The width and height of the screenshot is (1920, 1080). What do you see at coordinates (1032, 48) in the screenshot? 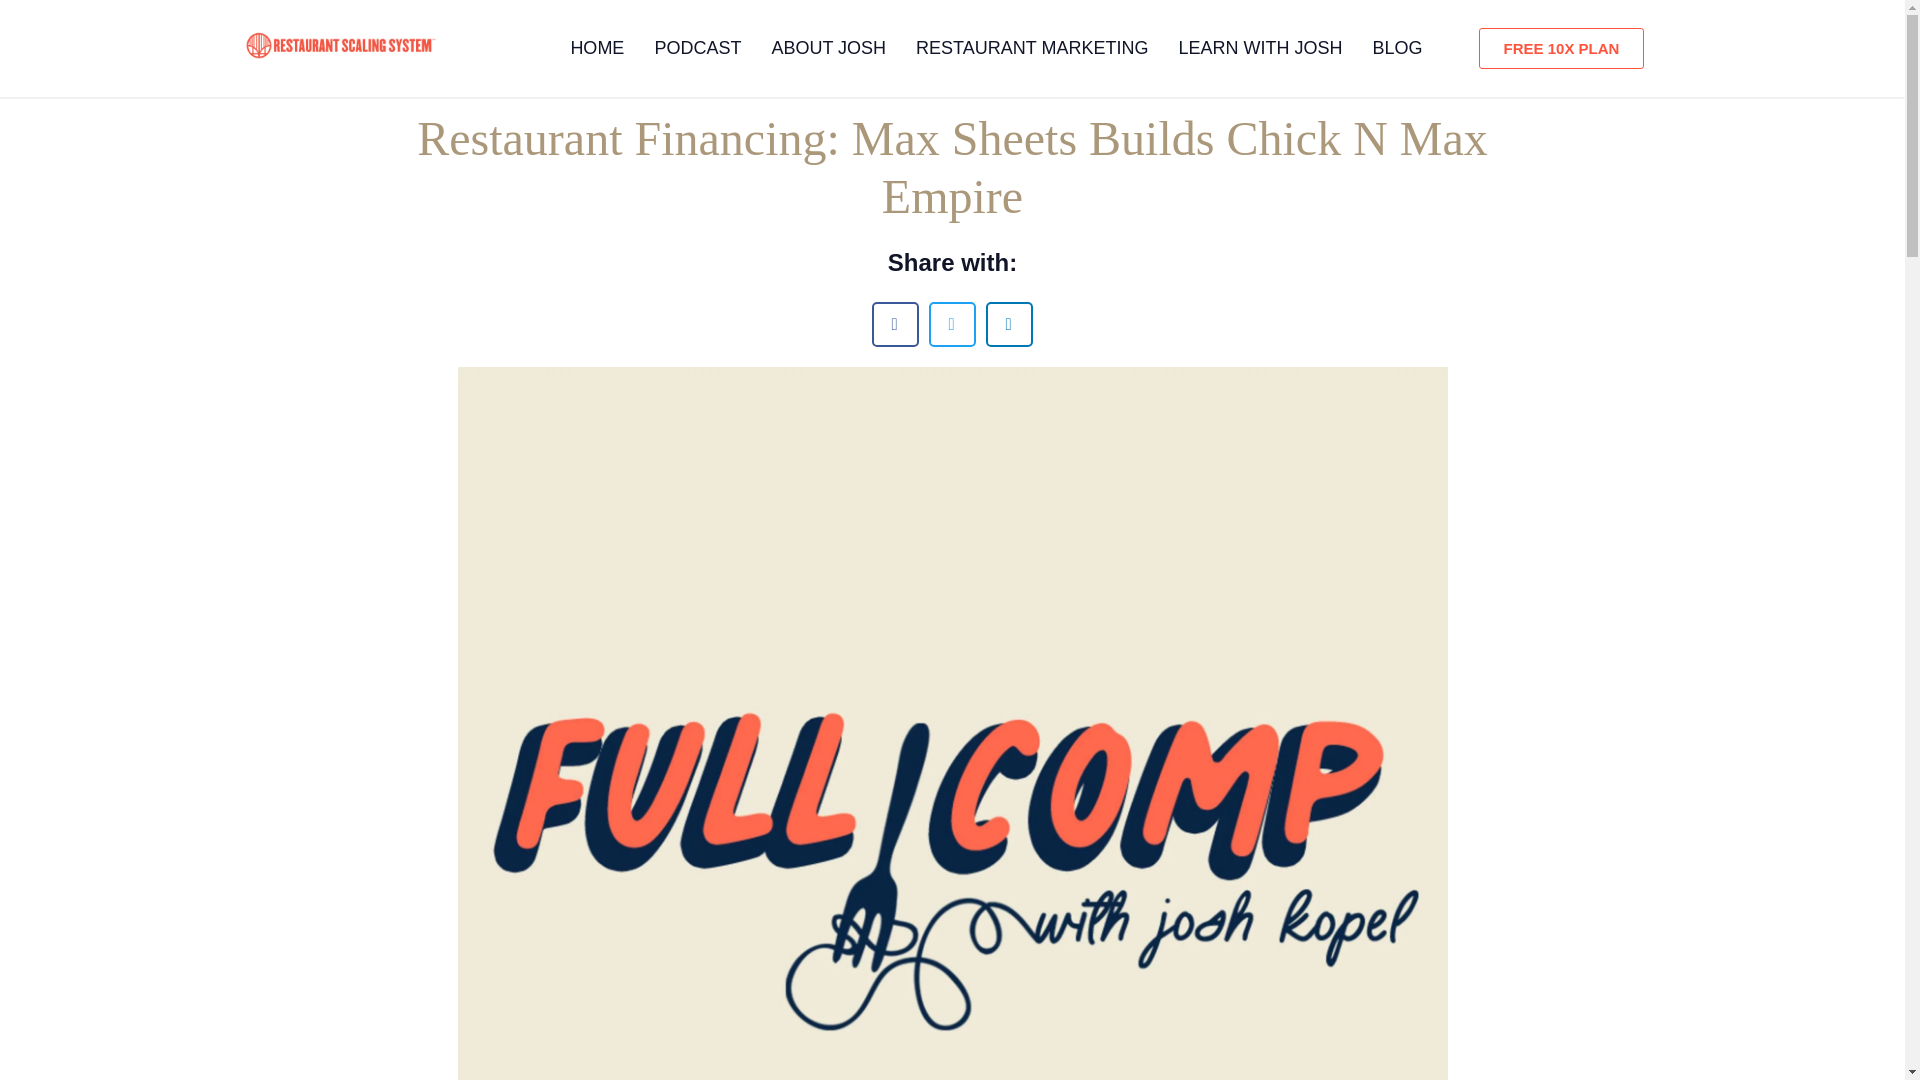
I see `RESTAURANT MARKETING` at bounding box center [1032, 48].